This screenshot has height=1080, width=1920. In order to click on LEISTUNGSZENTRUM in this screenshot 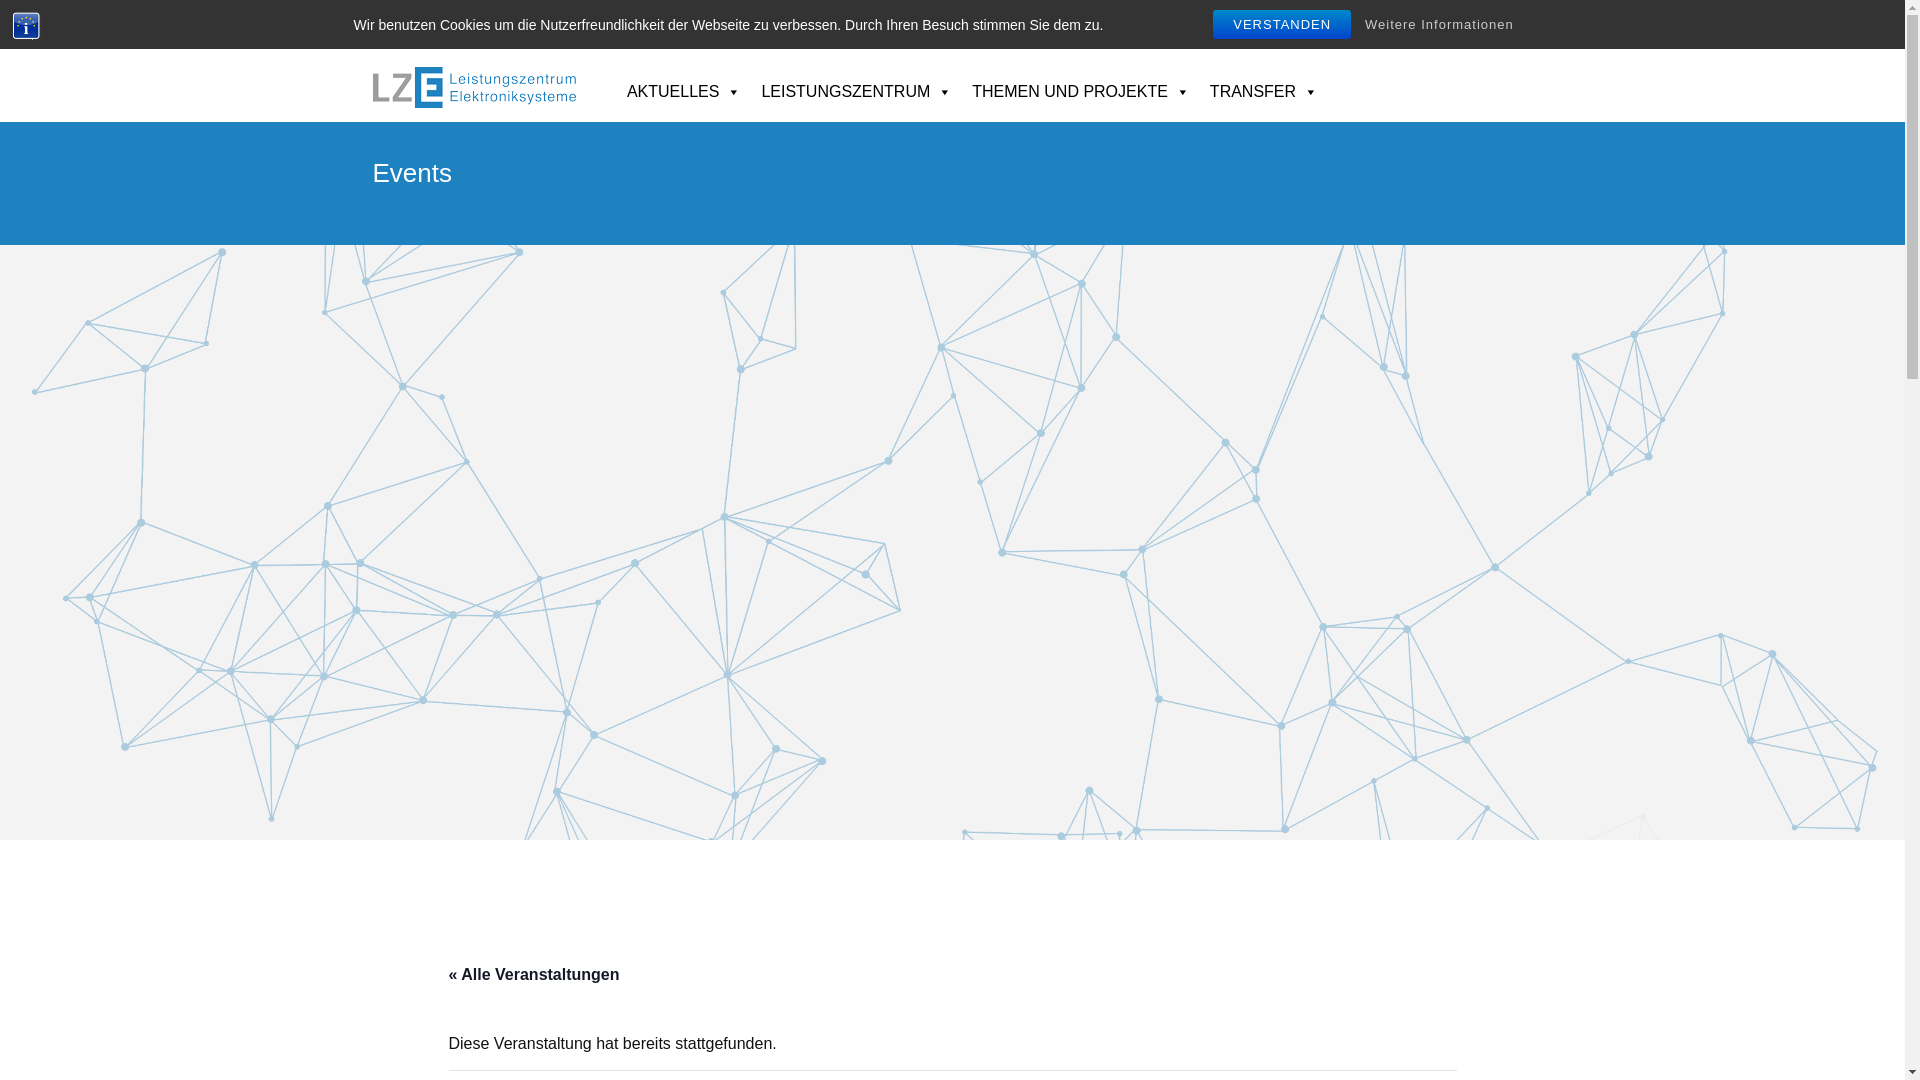, I will do `click(856, 82)`.